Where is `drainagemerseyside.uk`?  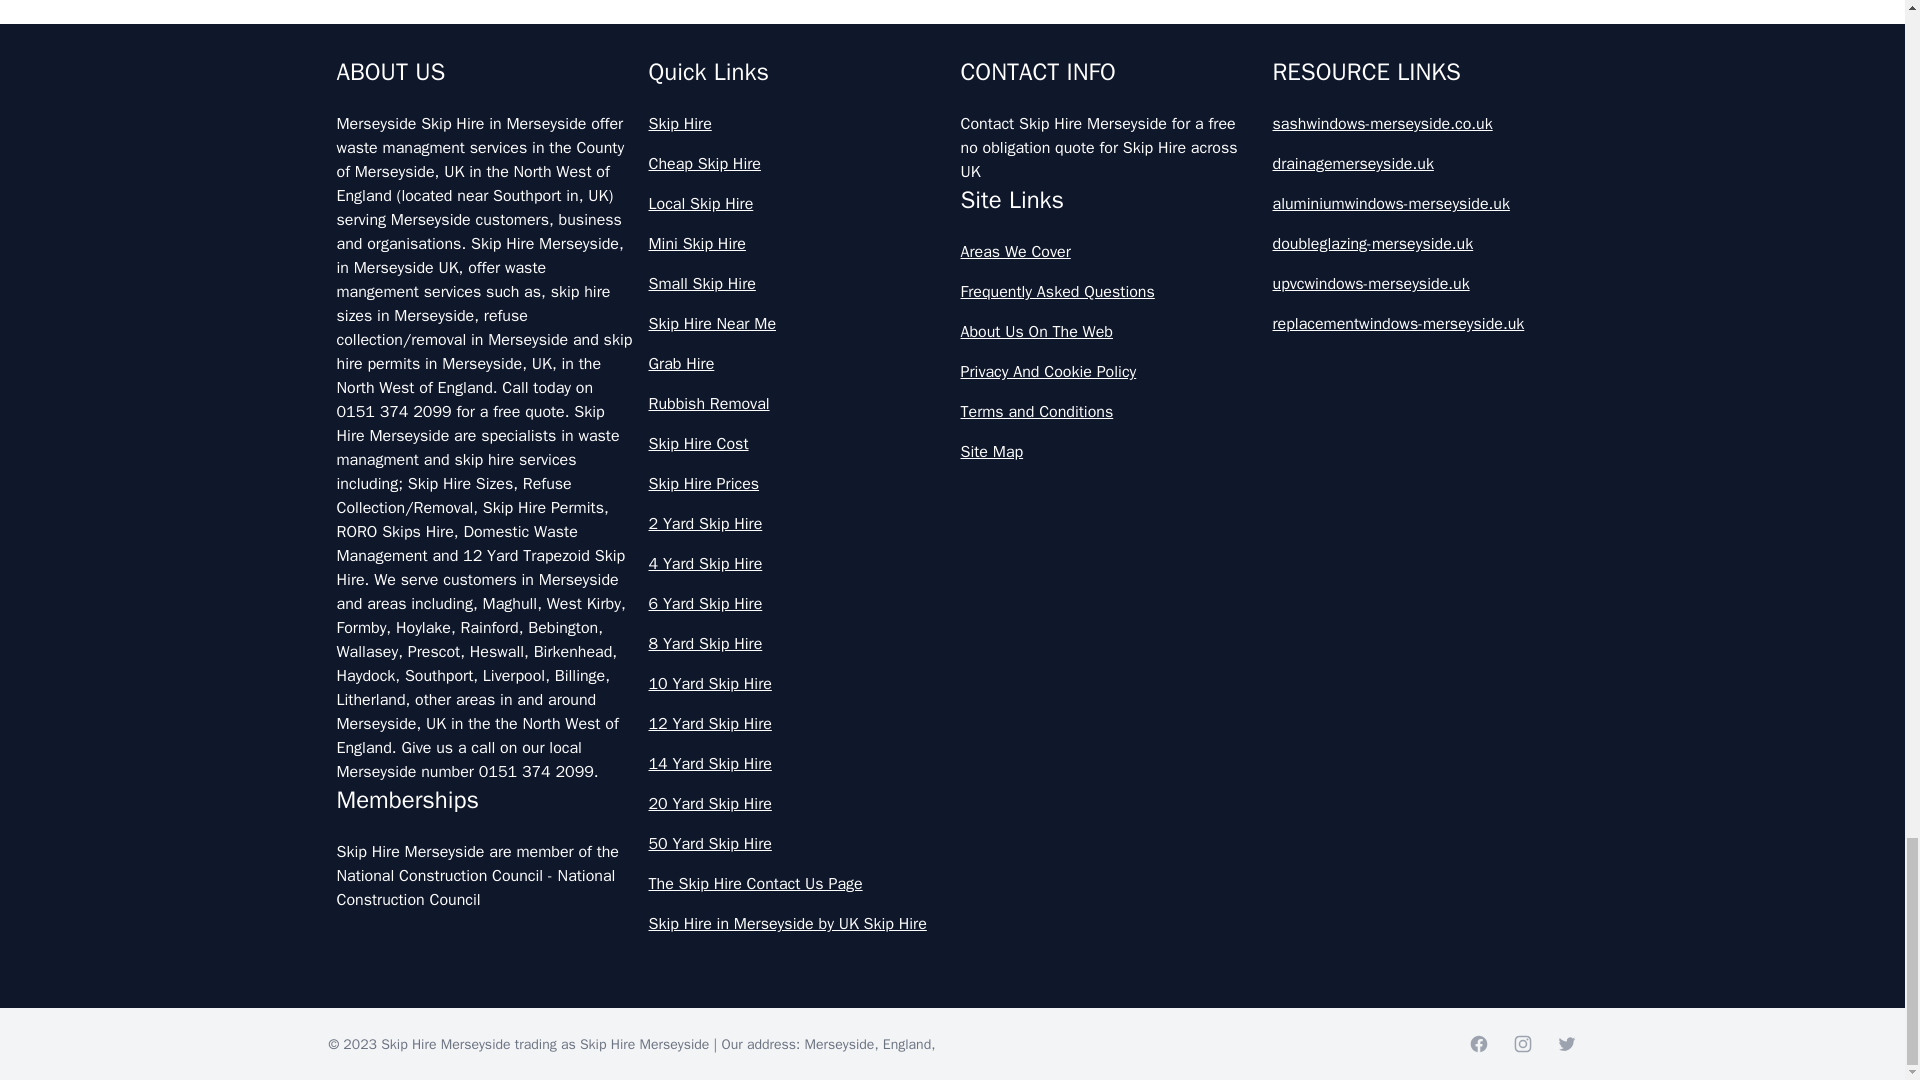 drainagemerseyside.uk is located at coordinates (1420, 164).